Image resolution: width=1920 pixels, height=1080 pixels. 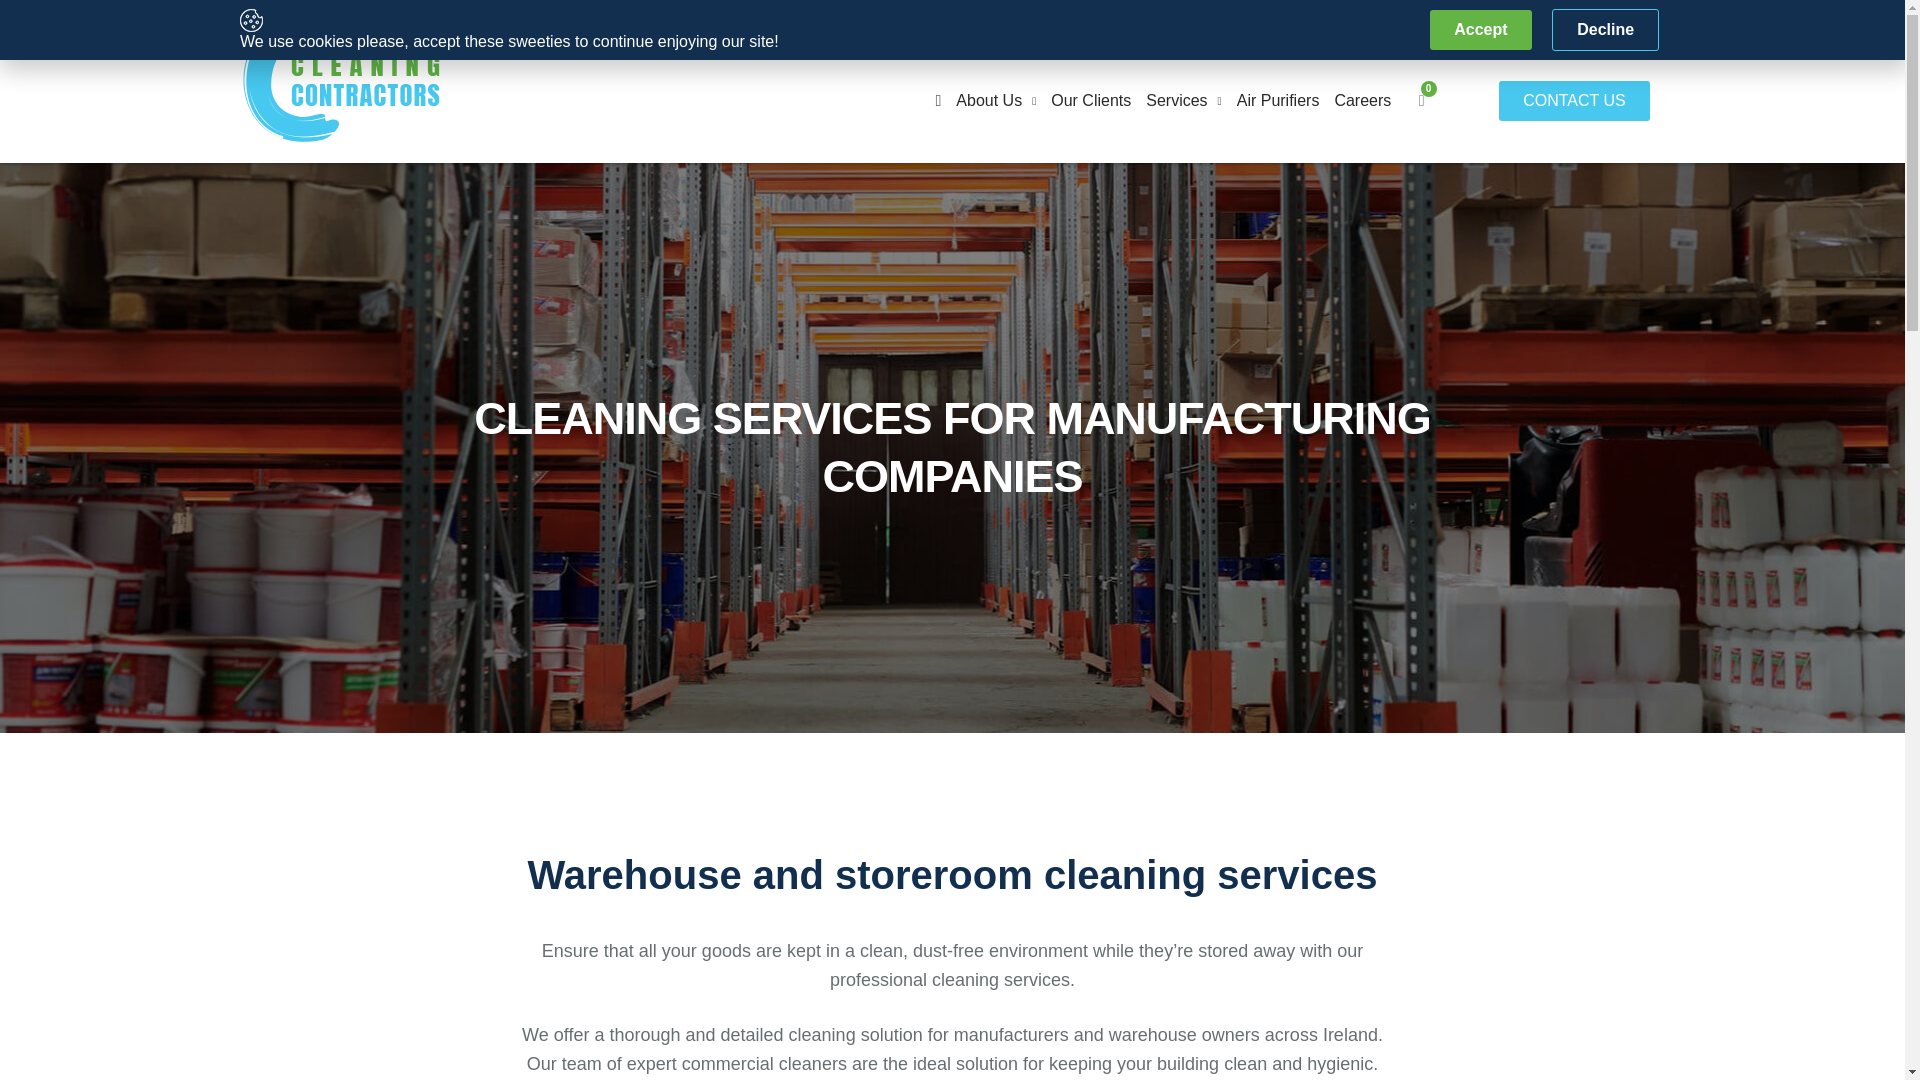 What do you see at coordinates (1574, 100) in the screenshot?
I see `CONTACT US` at bounding box center [1574, 100].